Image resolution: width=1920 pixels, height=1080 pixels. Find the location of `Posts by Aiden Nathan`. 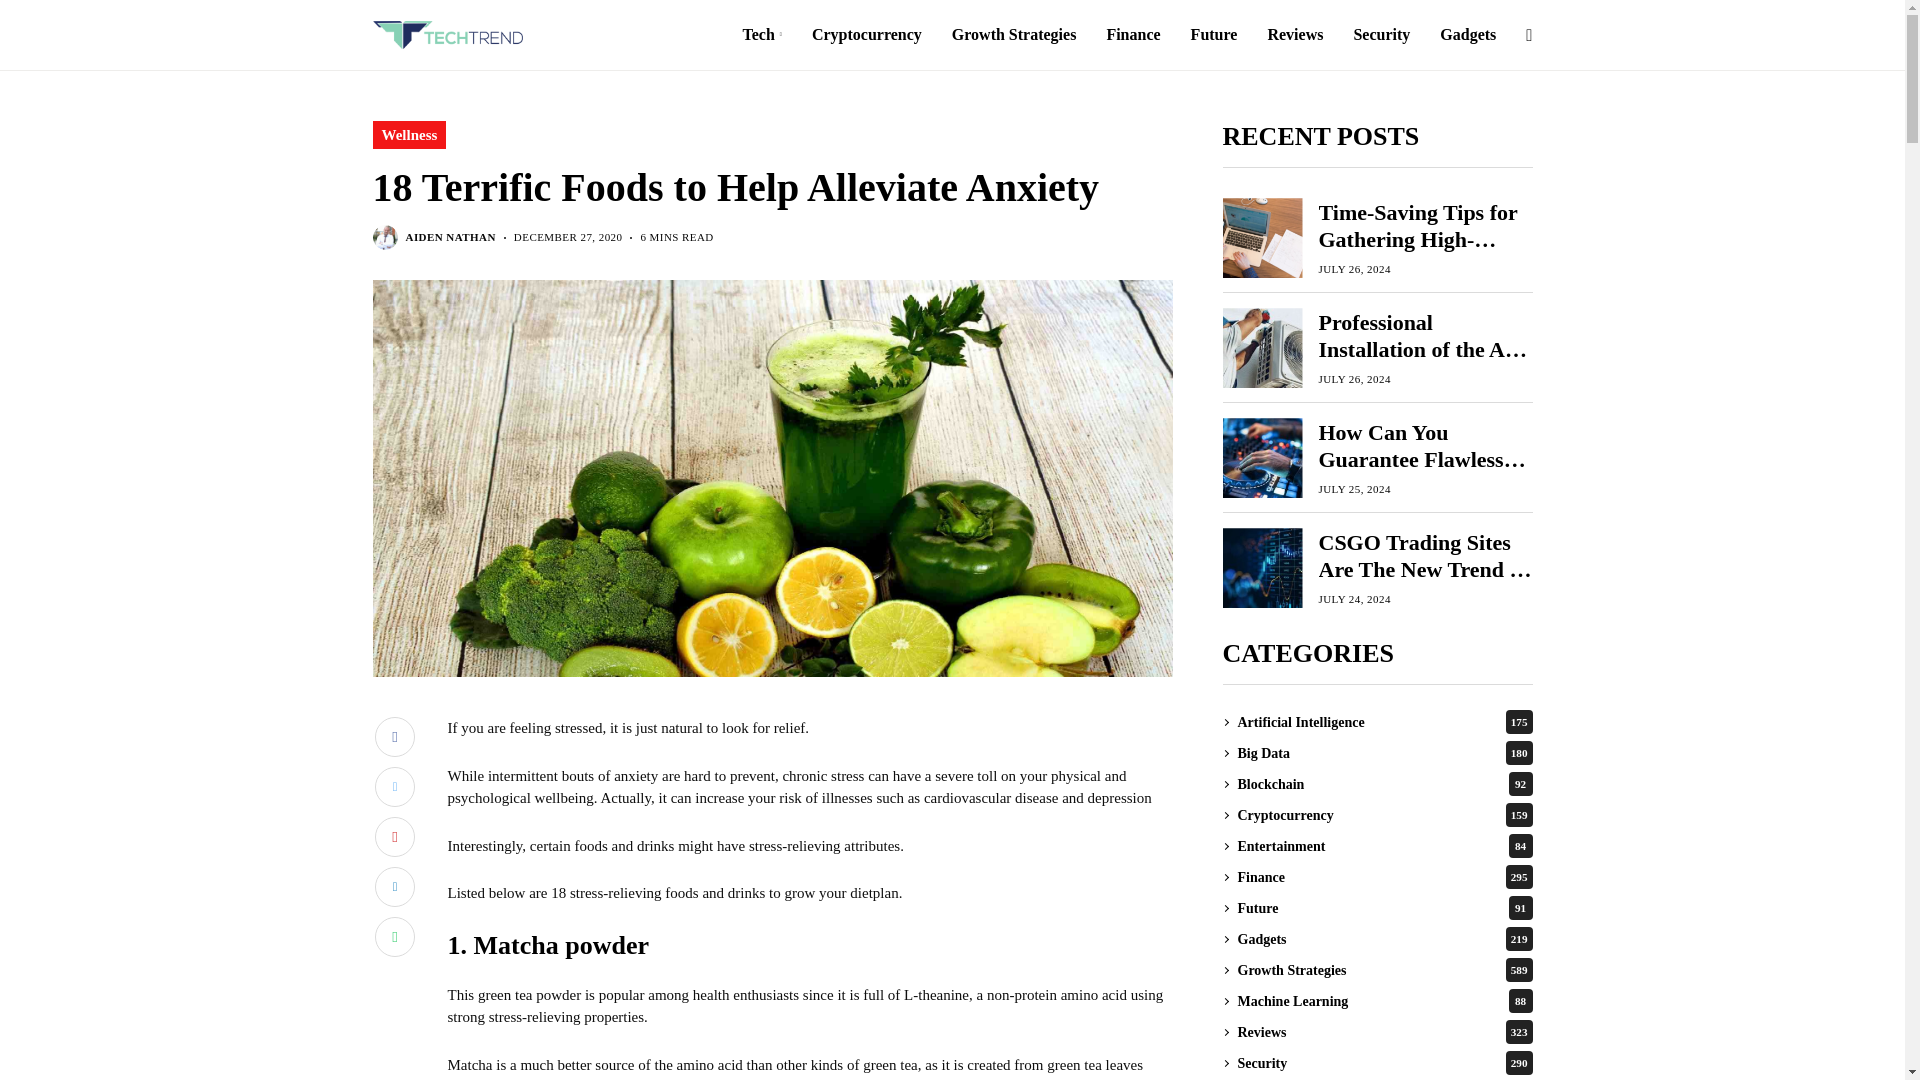

Posts by Aiden Nathan is located at coordinates (450, 238).